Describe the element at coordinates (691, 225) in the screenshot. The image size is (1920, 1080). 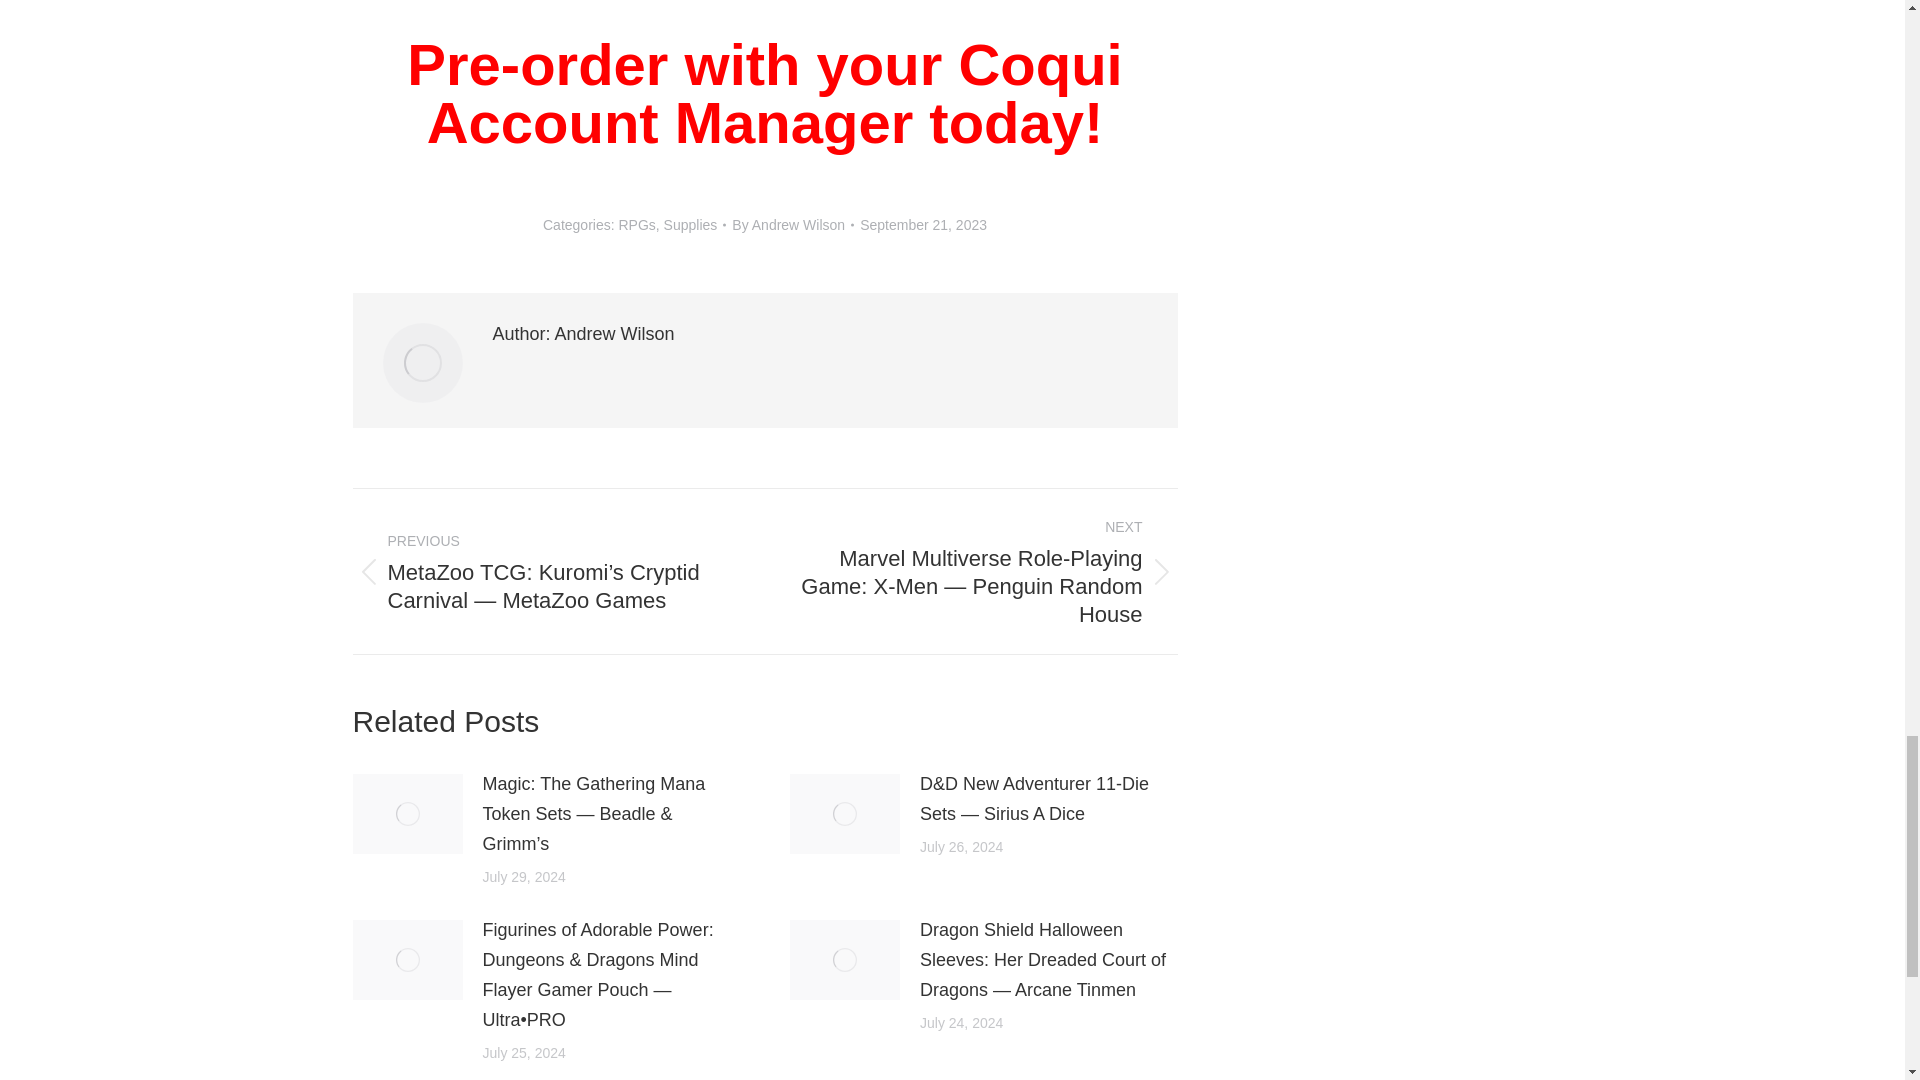
I see `Supplies` at that location.